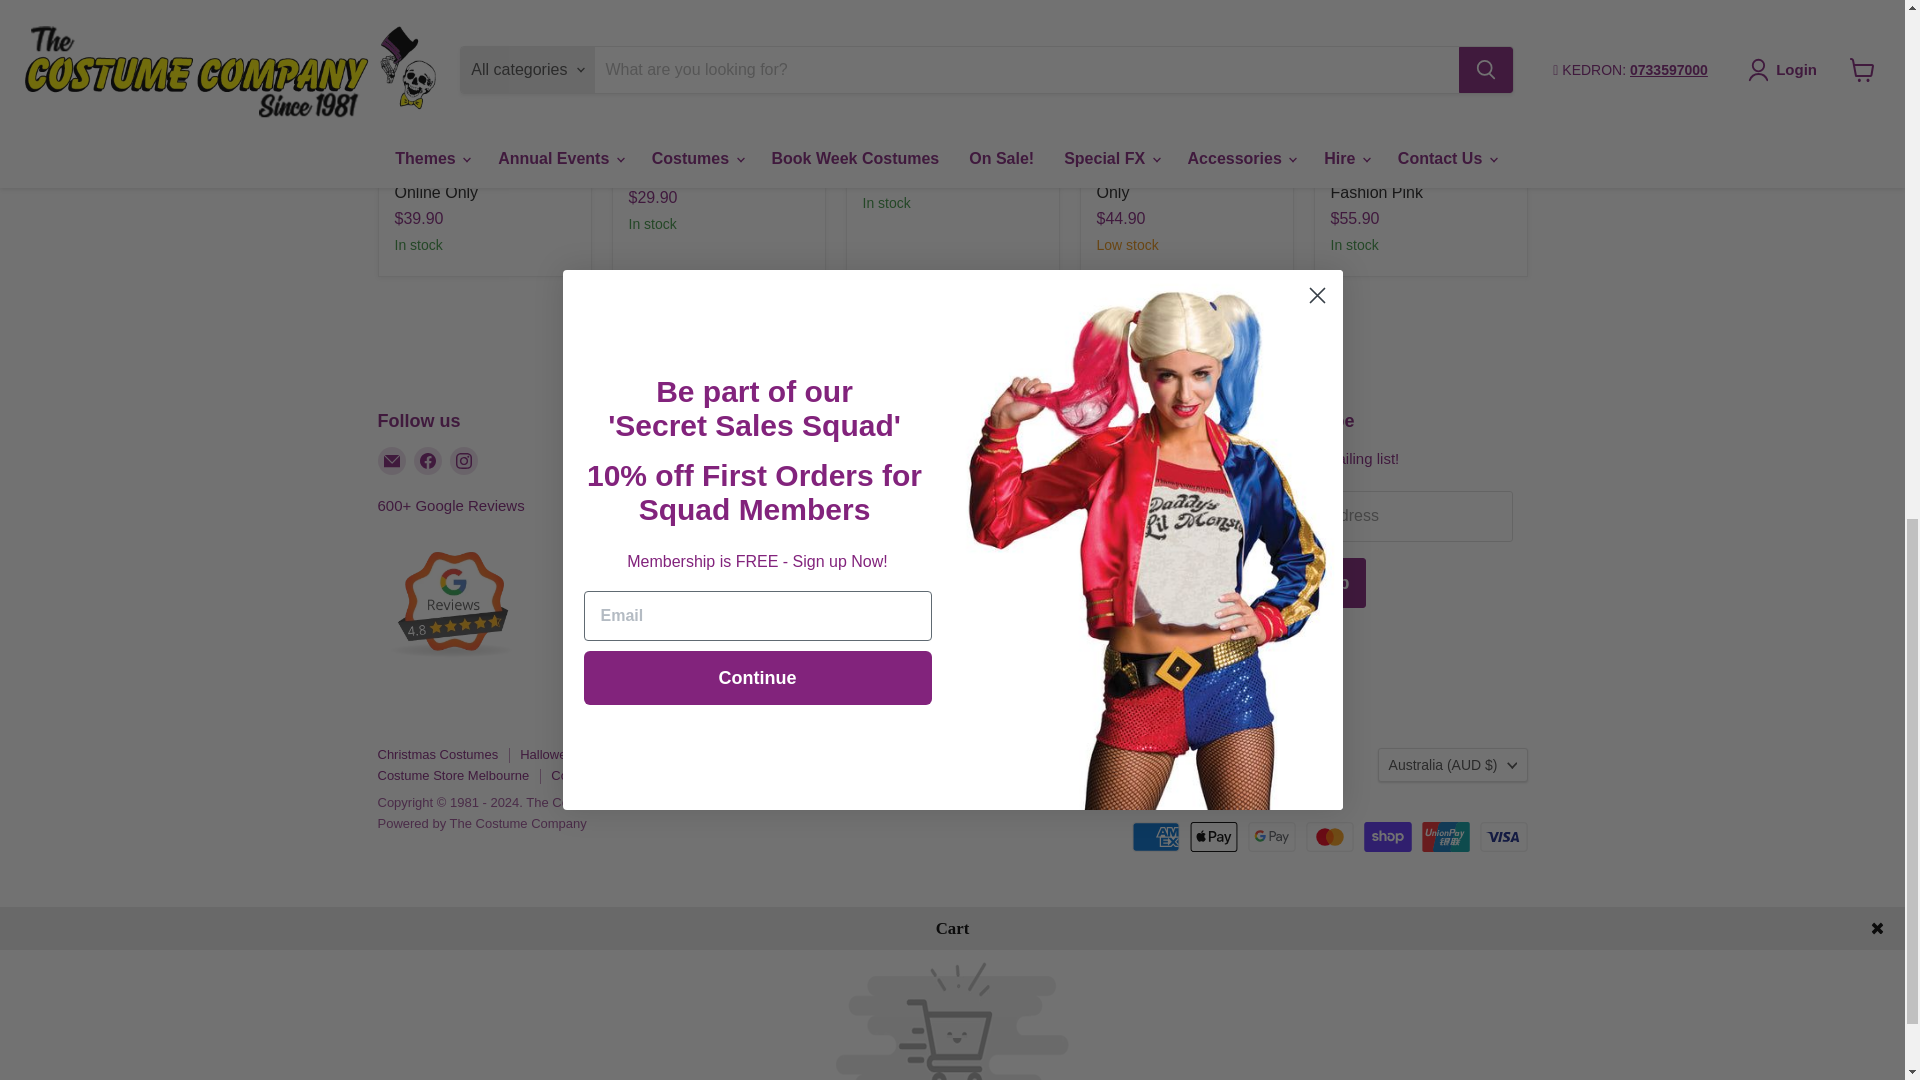 The image size is (1920, 1080). Describe the element at coordinates (464, 461) in the screenshot. I see `Instagram` at that location.